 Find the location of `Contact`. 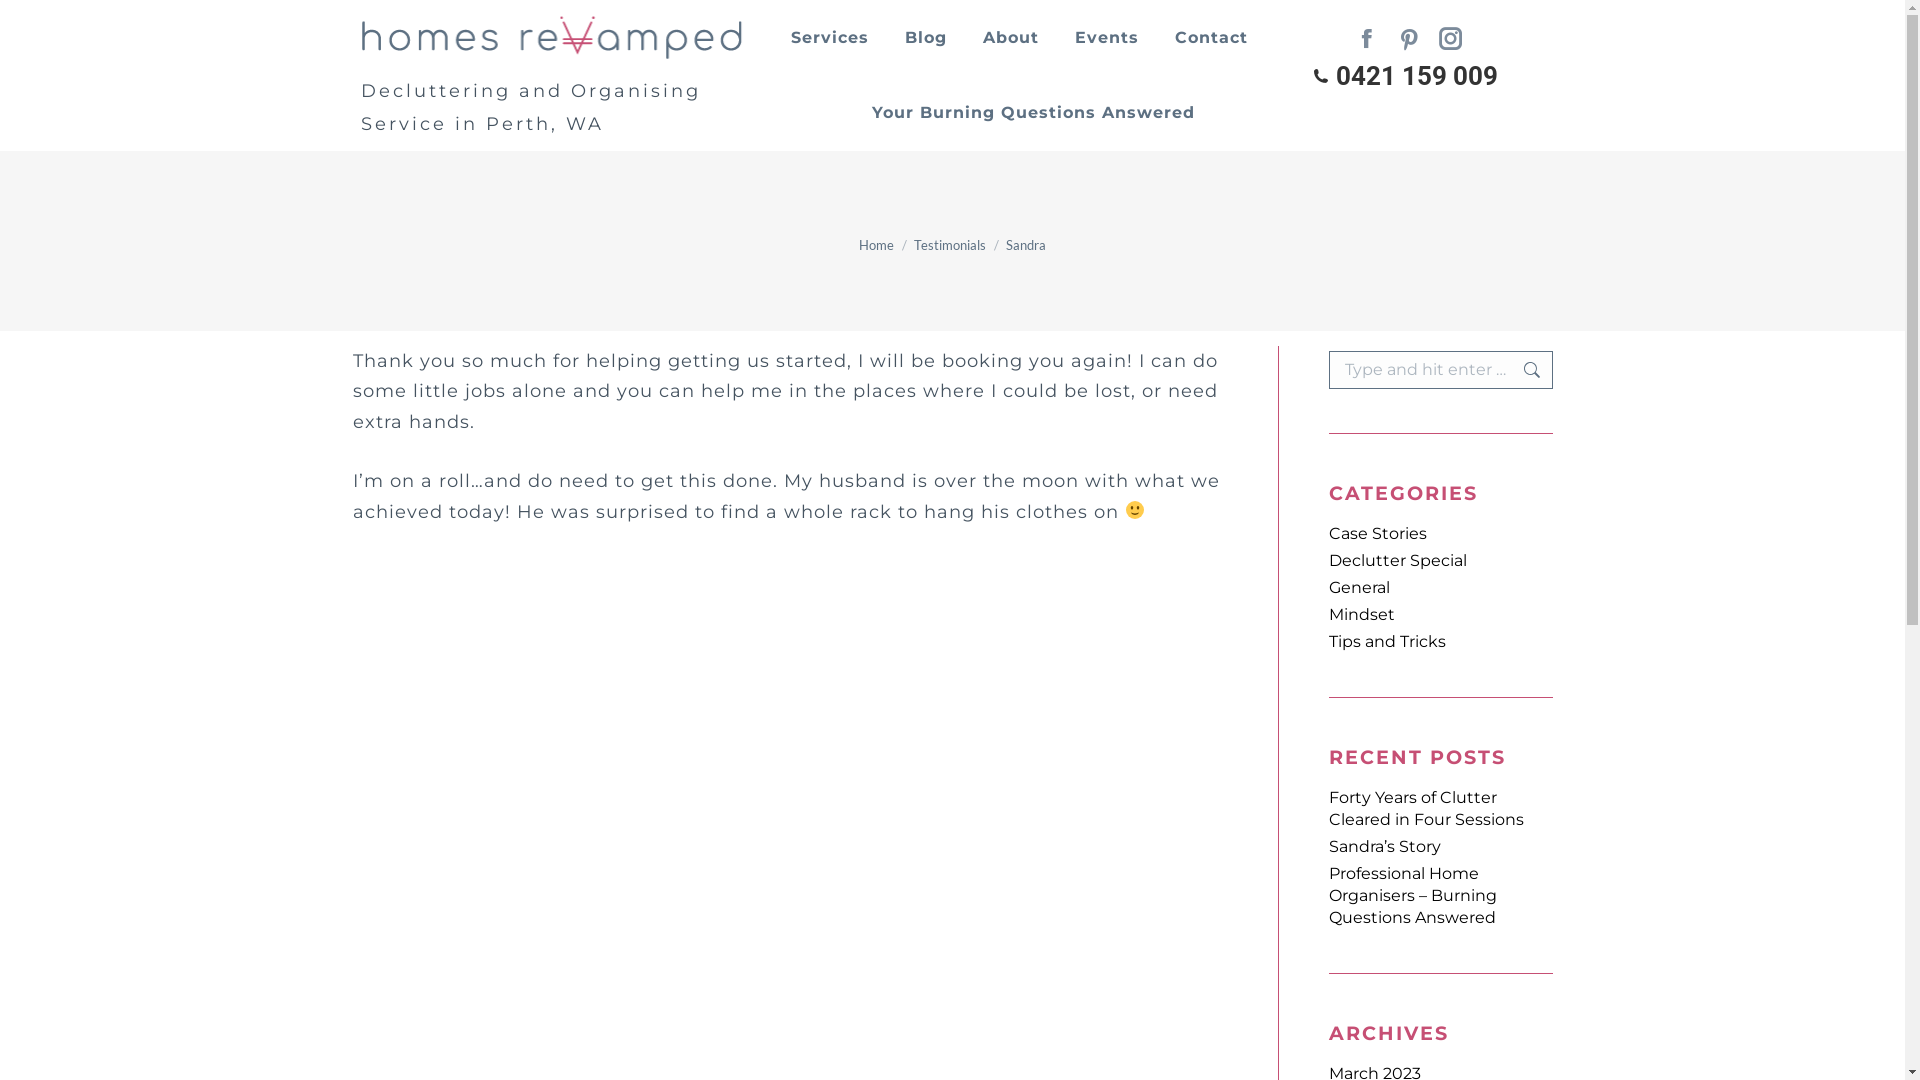

Contact is located at coordinates (1212, 38).